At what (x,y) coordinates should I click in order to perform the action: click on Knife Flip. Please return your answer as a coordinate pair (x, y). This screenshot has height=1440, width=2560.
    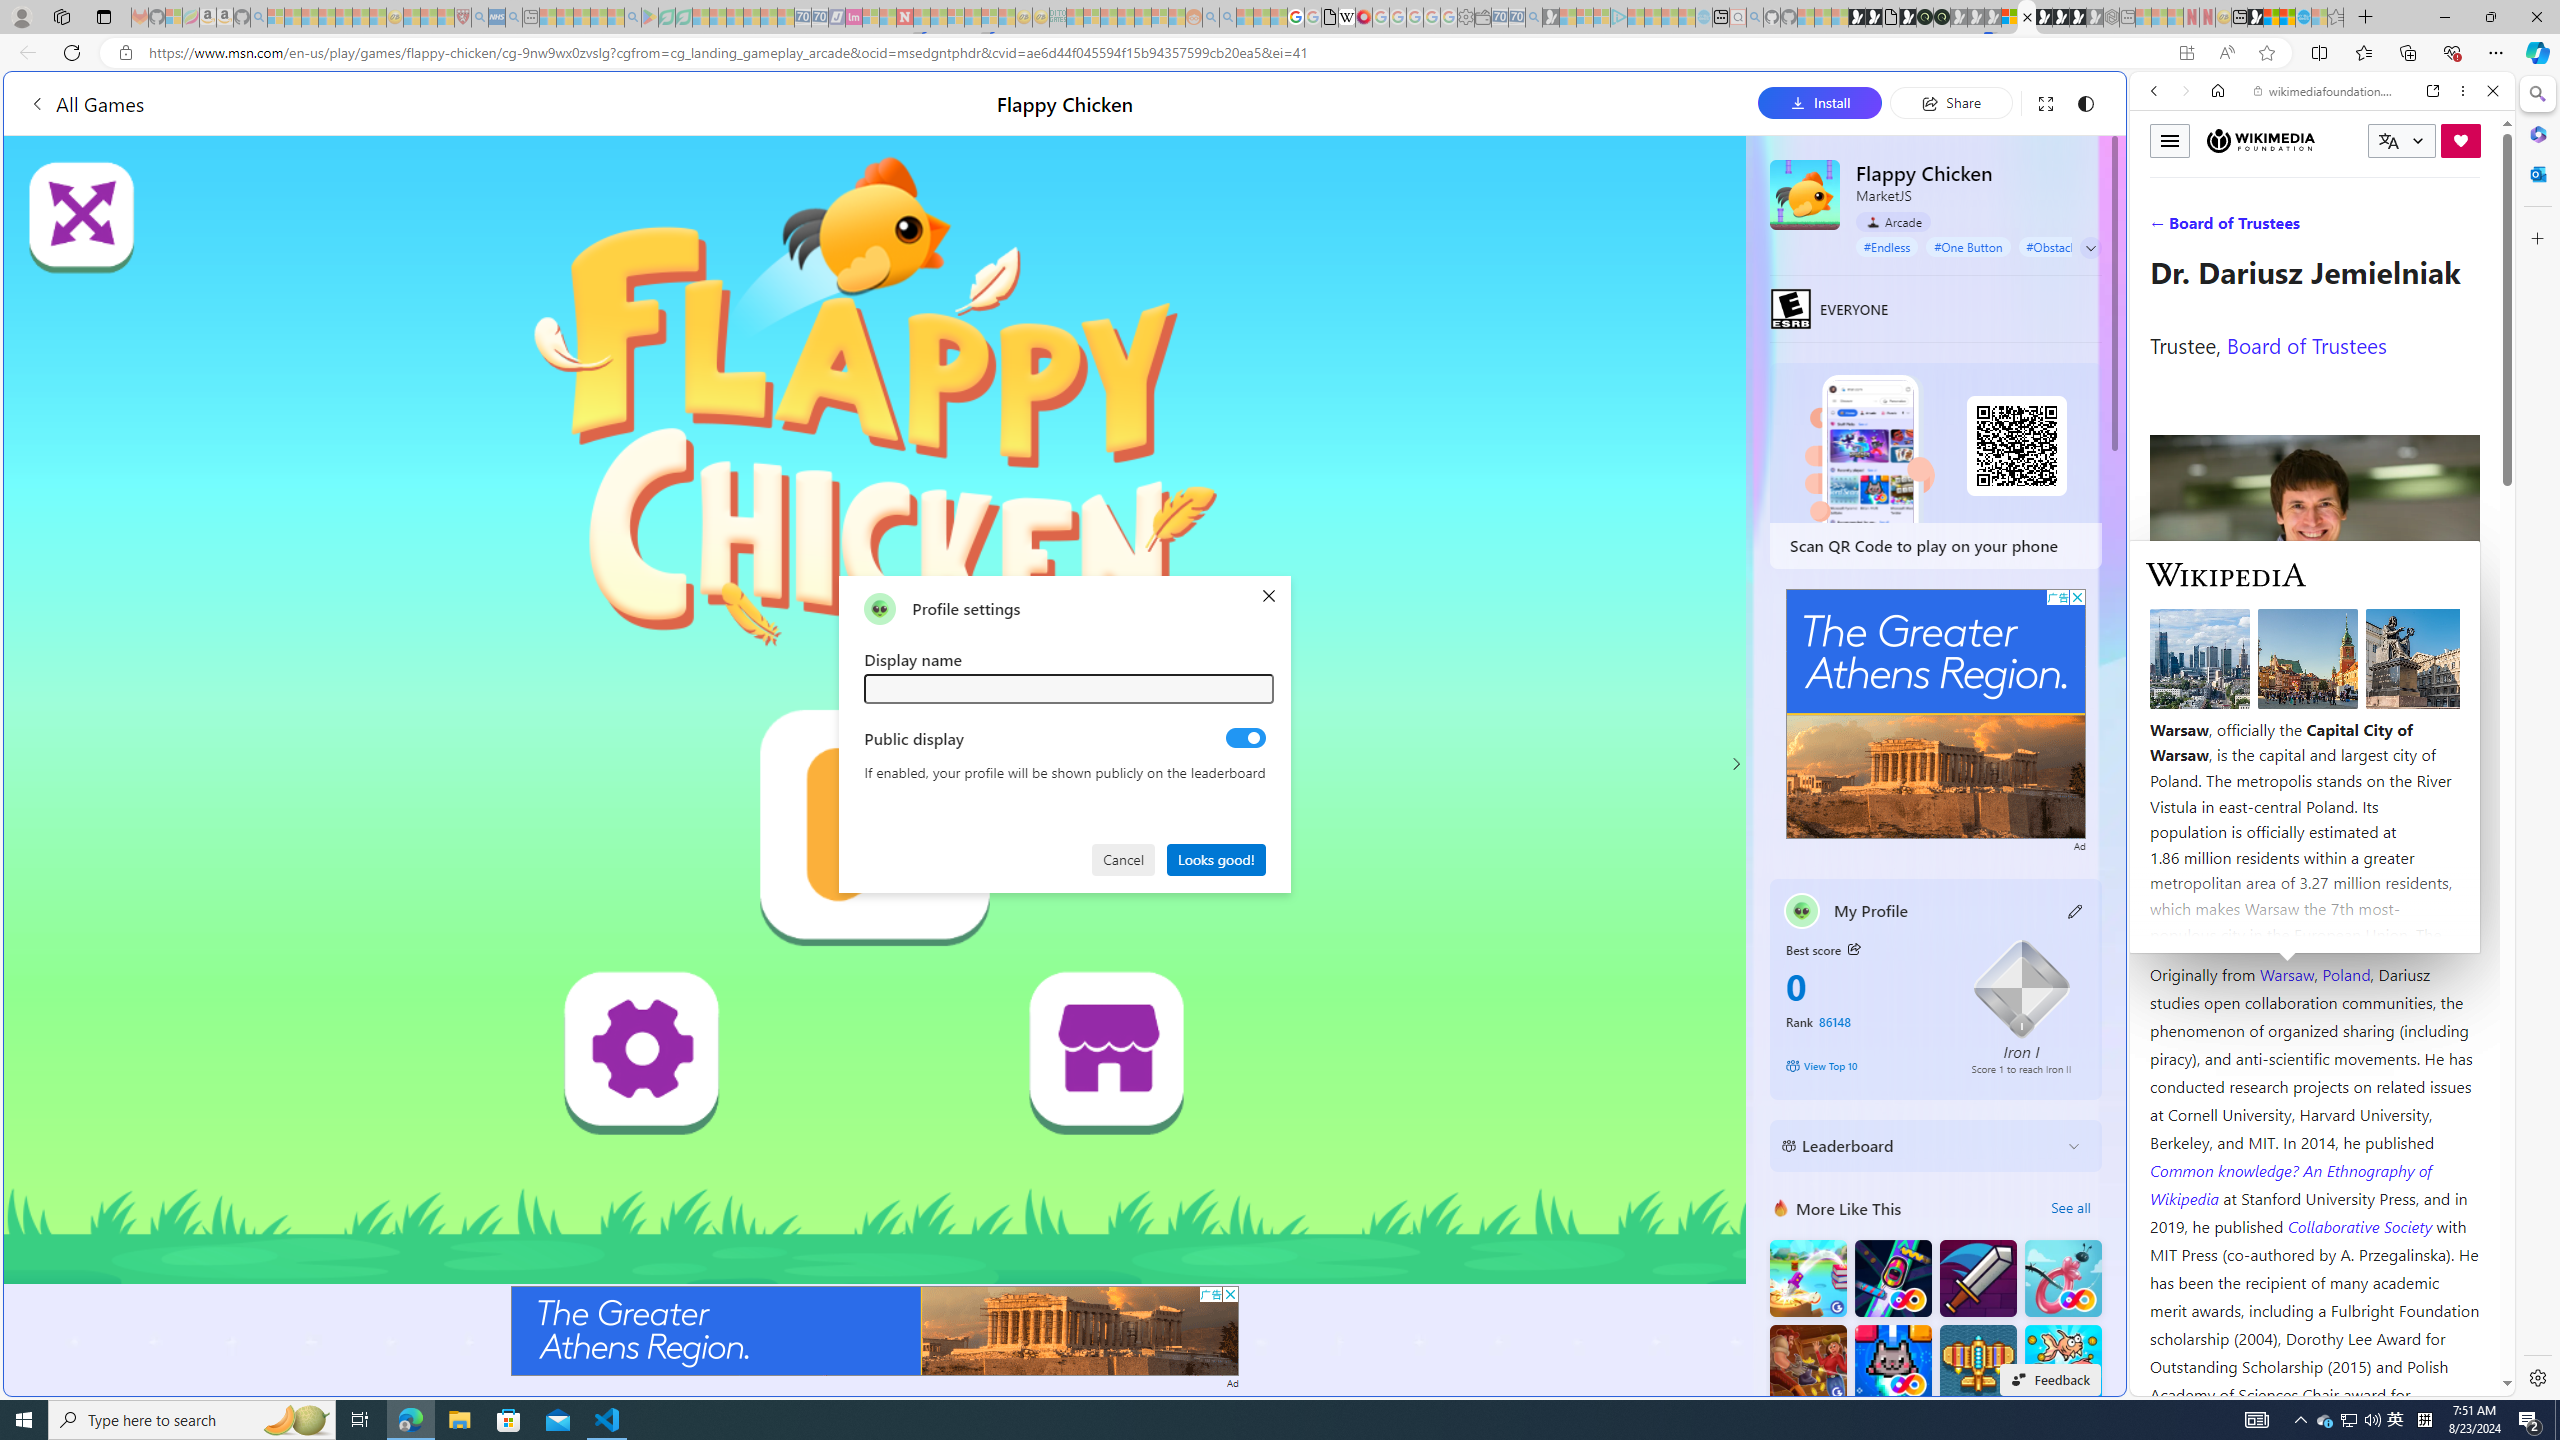
    Looking at the image, I should click on (1808, 1278).